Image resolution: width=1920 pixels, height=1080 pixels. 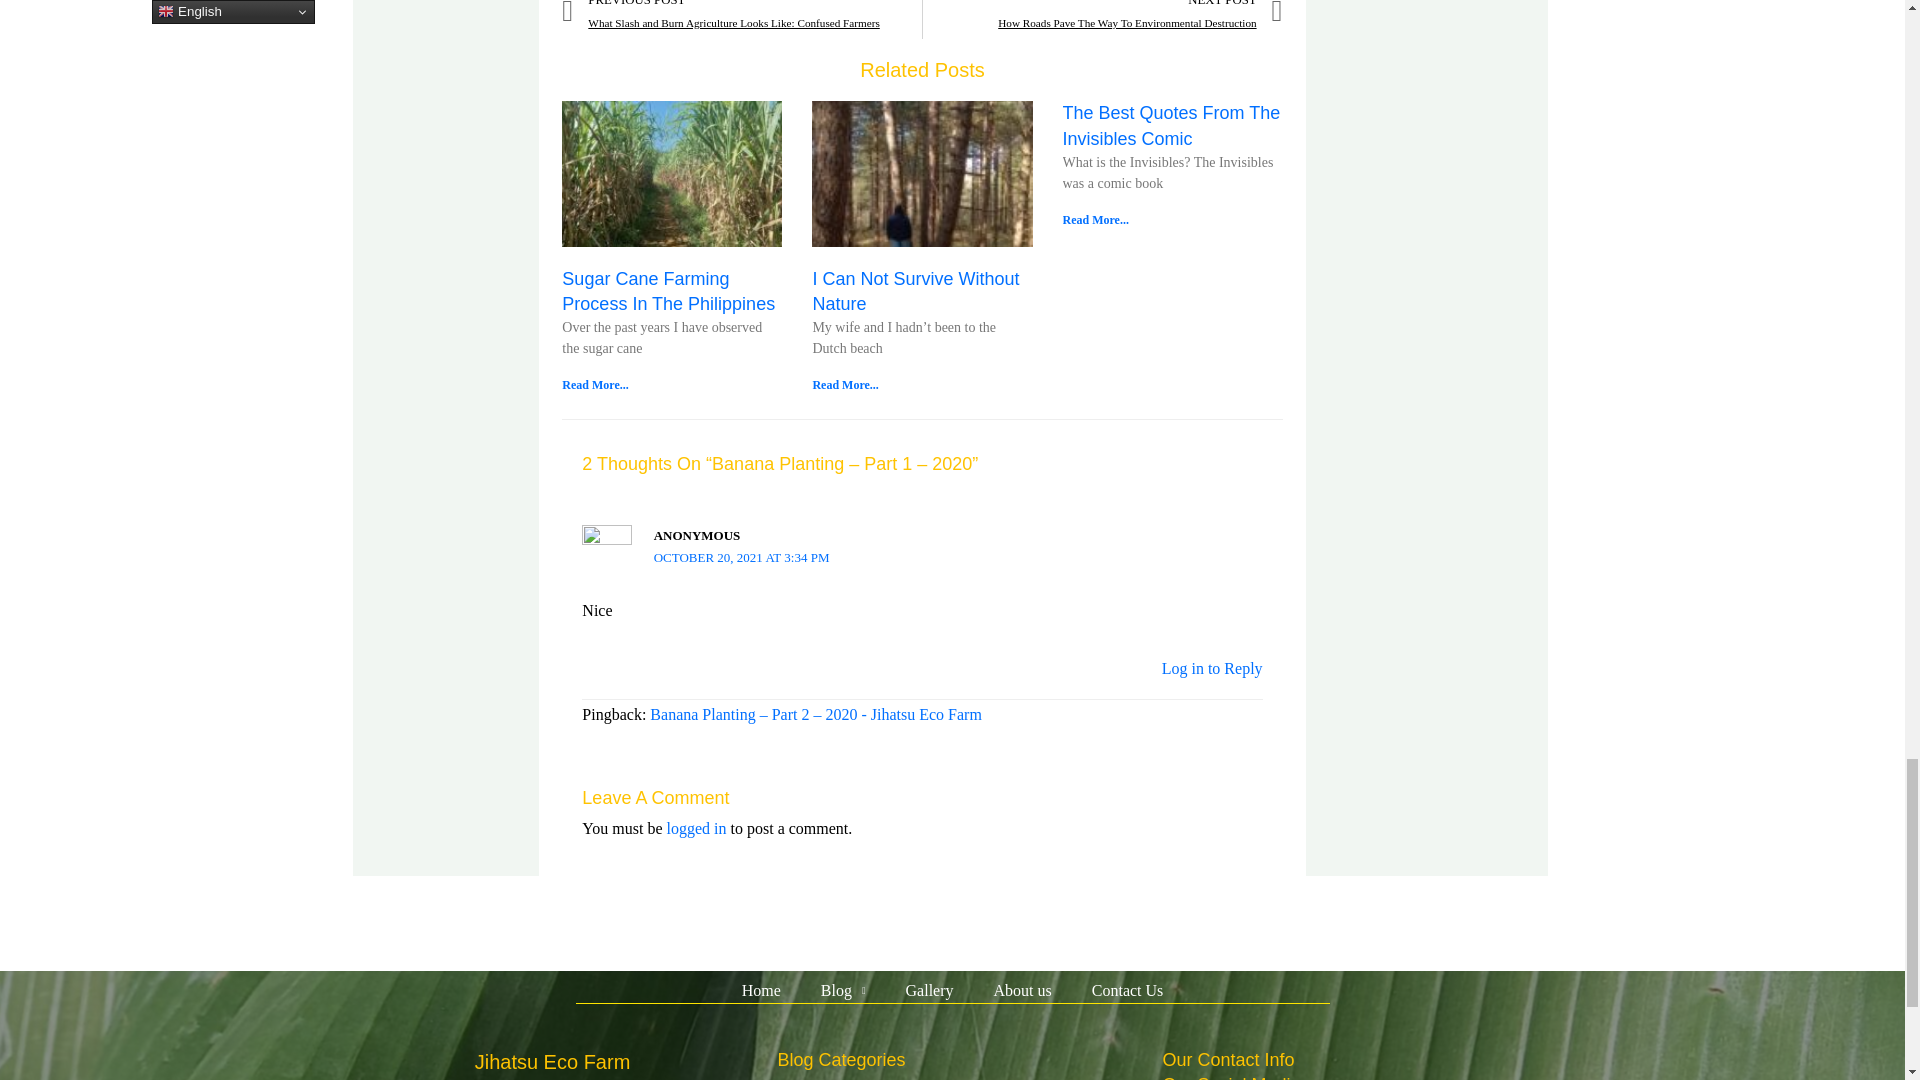 I want to click on The Best Quotes From The Invisibles Comic, so click(x=1170, y=124).